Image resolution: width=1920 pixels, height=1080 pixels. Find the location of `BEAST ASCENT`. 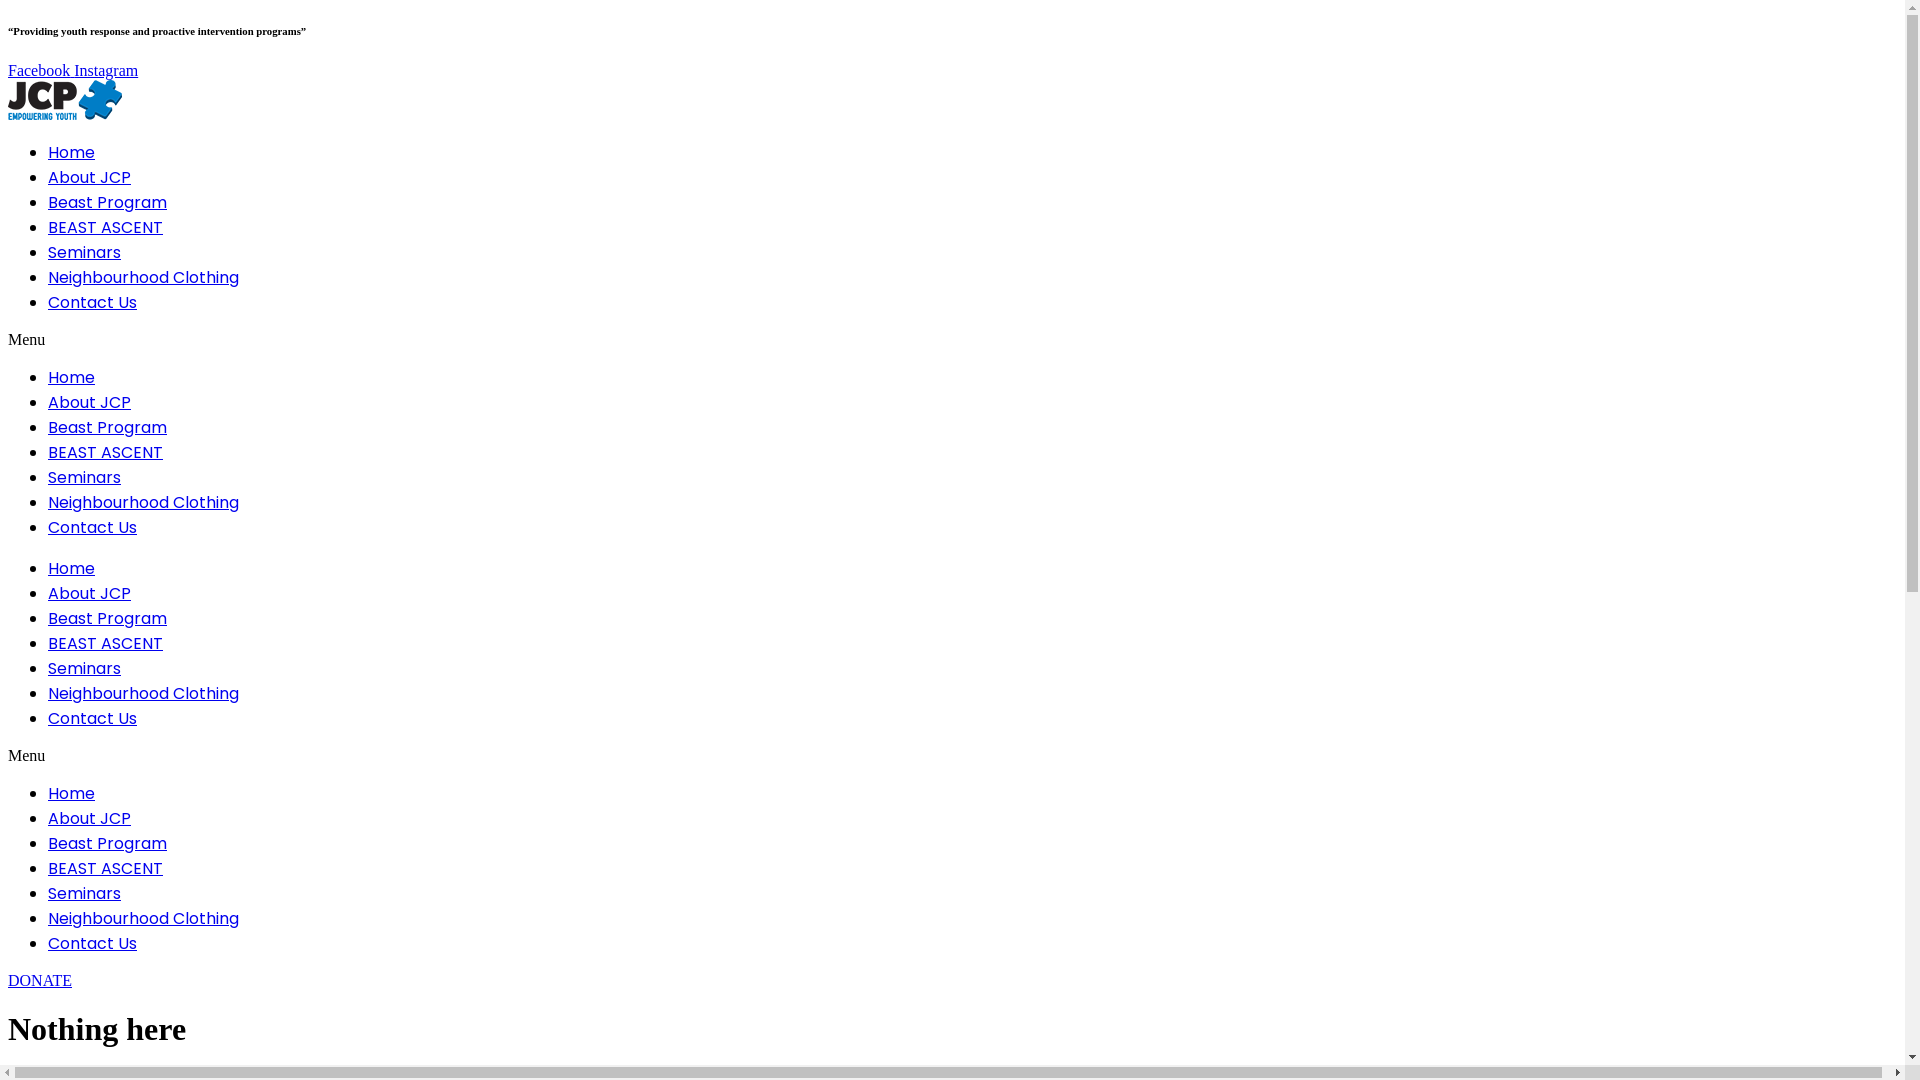

BEAST ASCENT is located at coordinates (106, 868).